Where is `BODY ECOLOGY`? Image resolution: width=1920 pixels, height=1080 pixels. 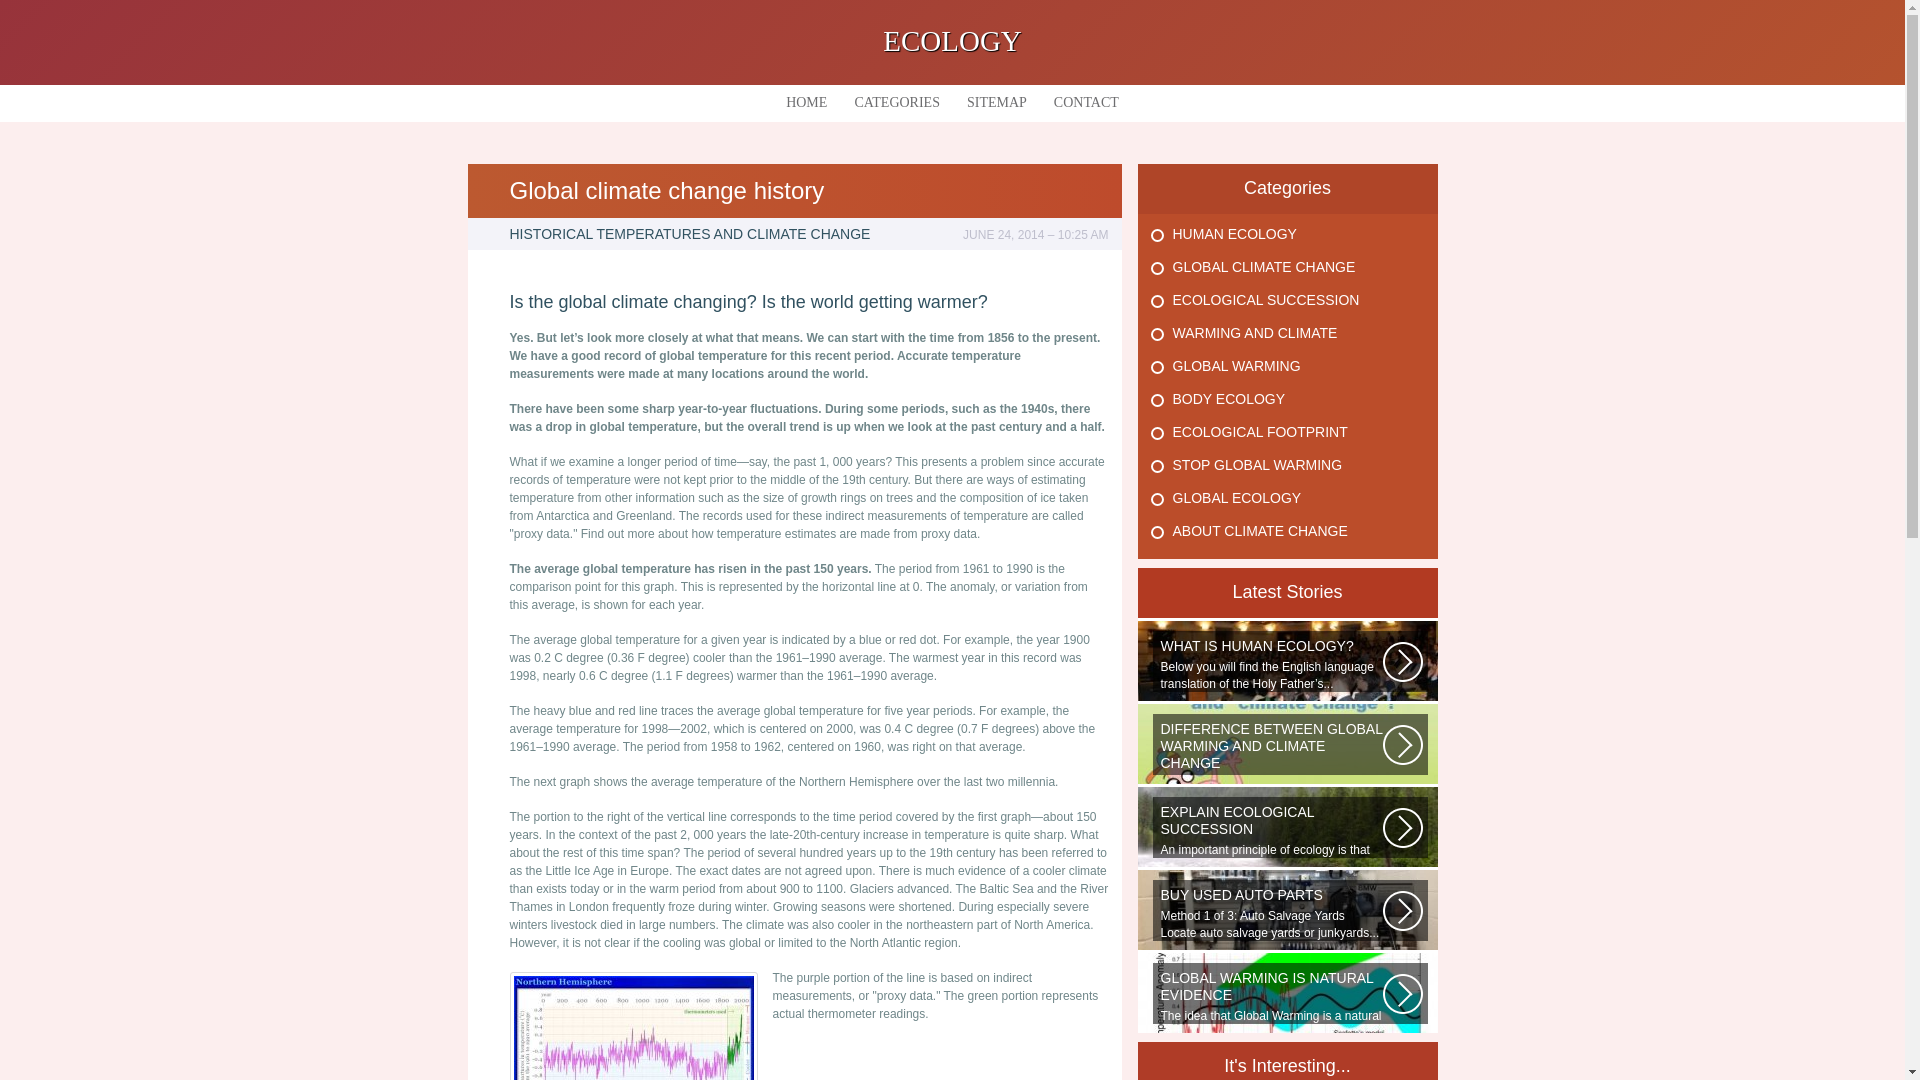 BODY ECOLOGY is located at coordinates (1228, 398).